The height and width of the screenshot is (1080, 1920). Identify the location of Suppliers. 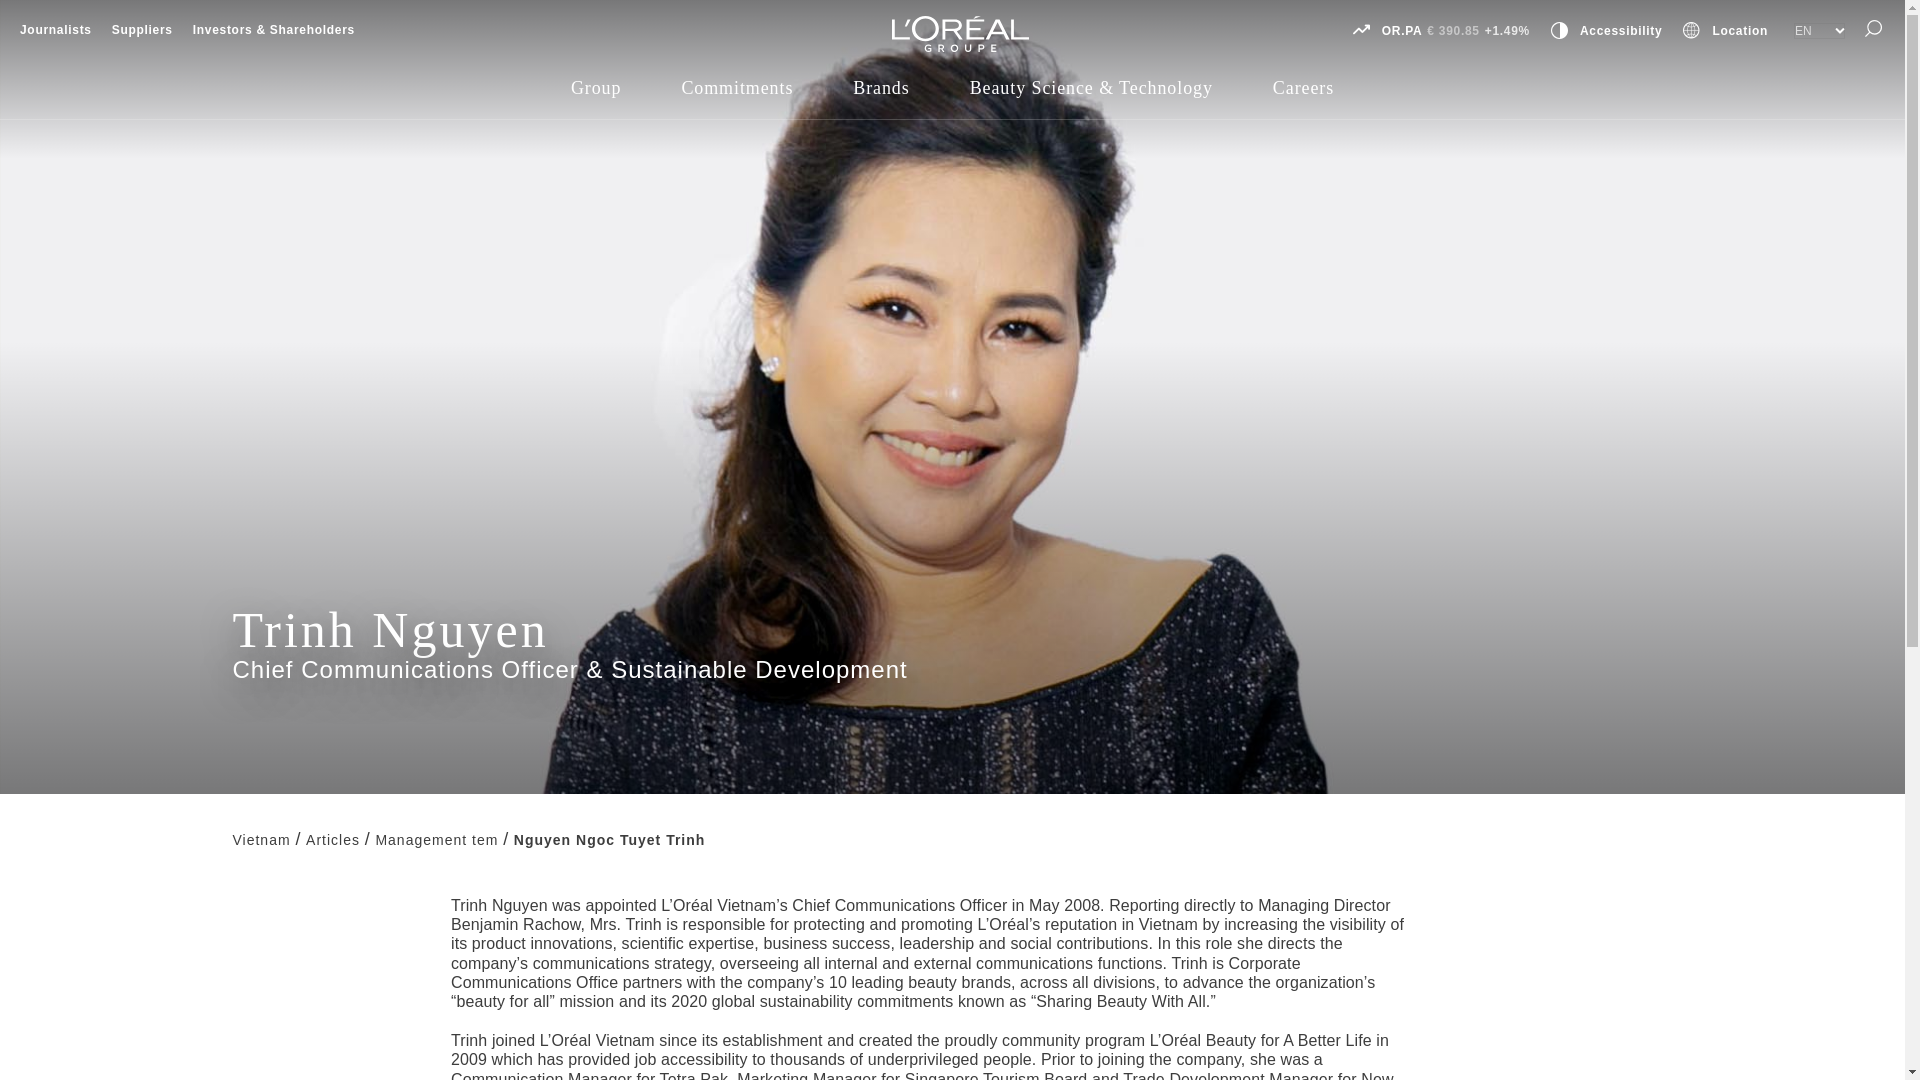
(142, 29).